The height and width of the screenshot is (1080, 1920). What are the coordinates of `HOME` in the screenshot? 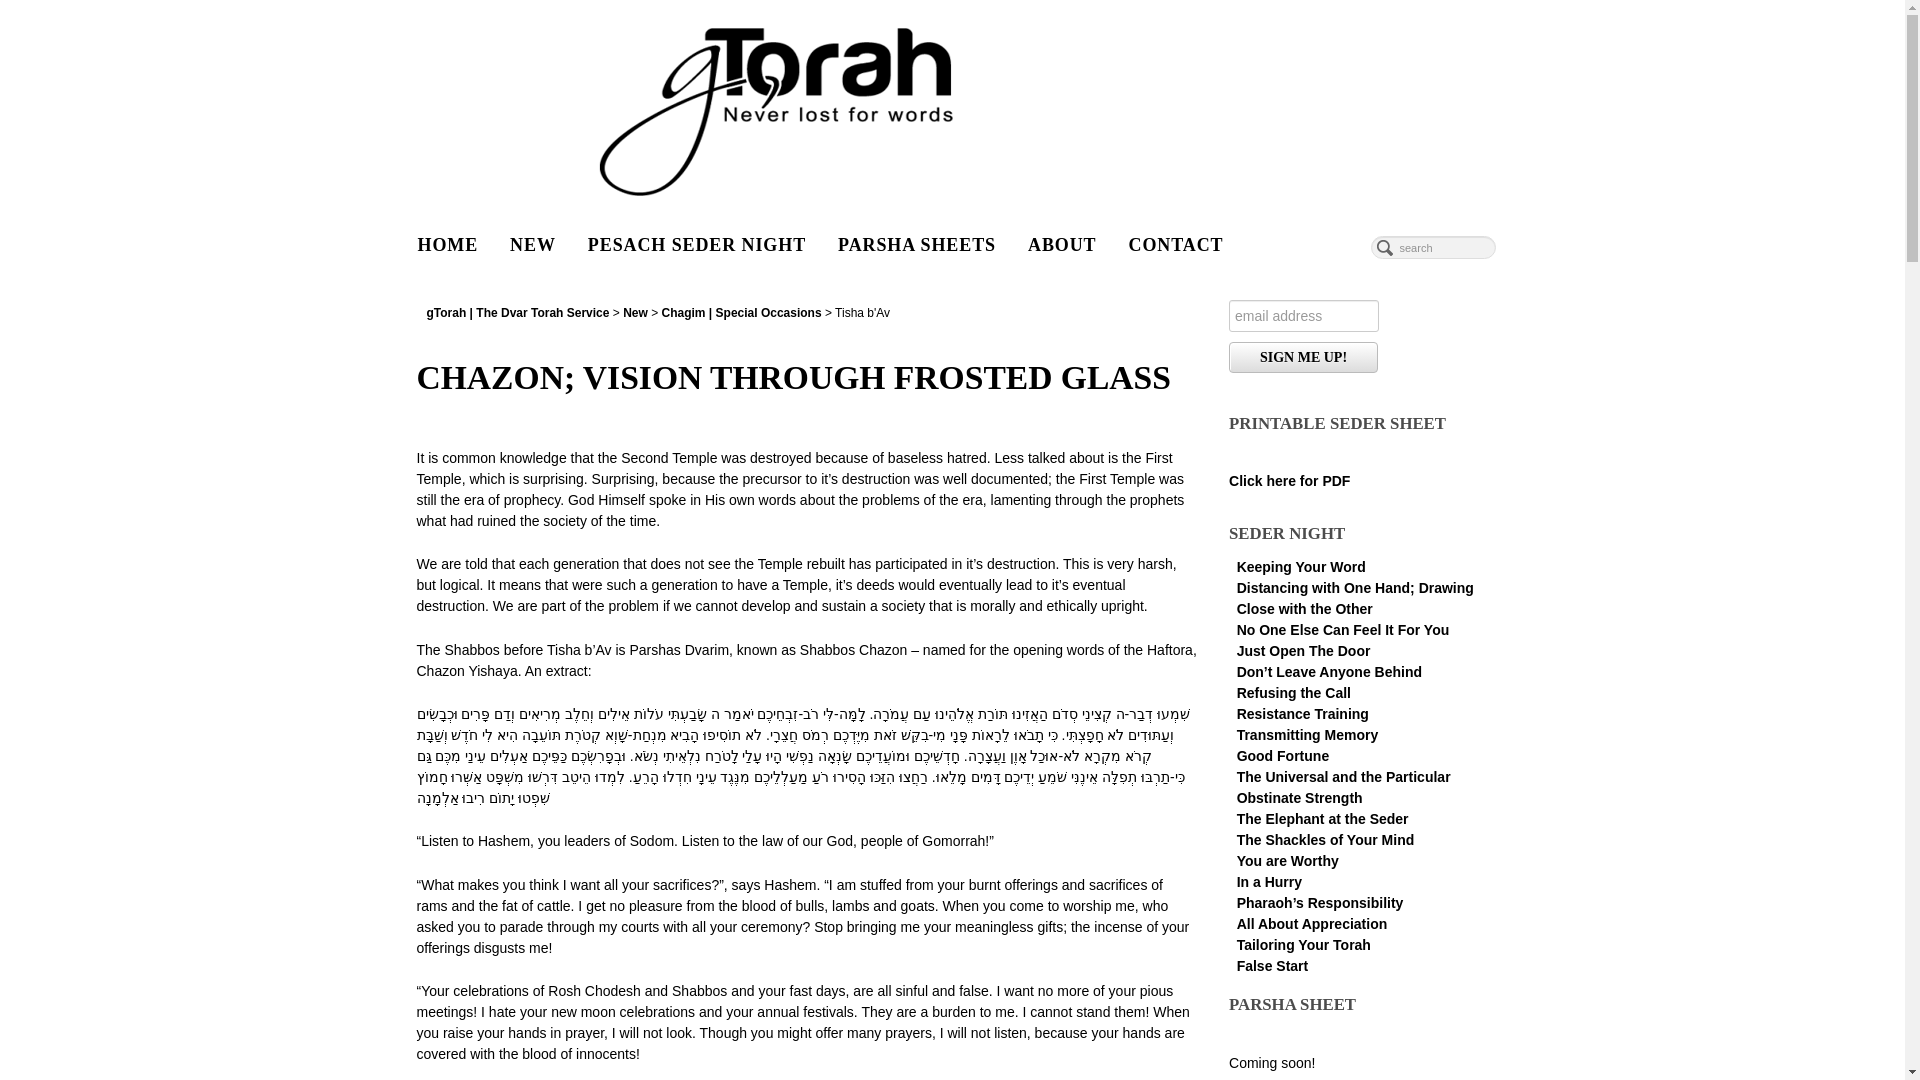 It's located at (448, 244).